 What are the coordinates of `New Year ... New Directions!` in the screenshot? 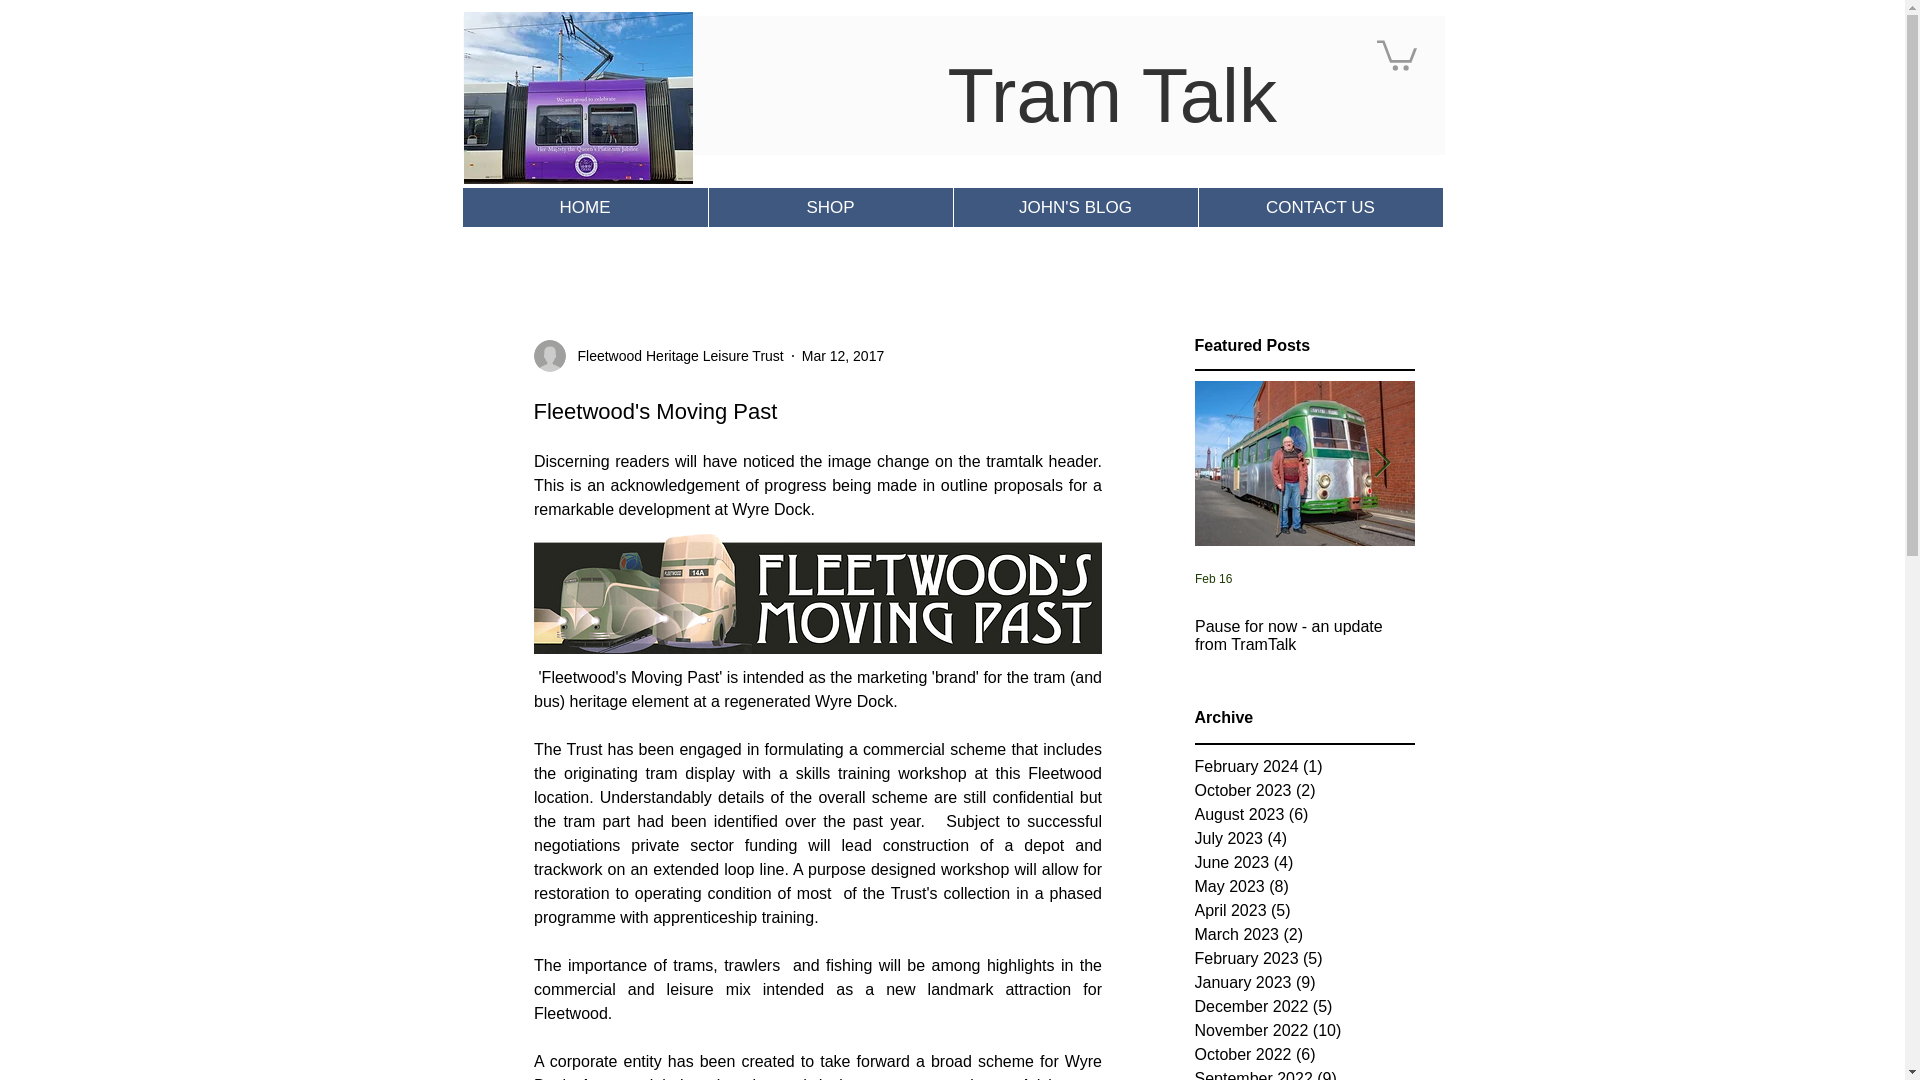 It's located at (1523, 626).